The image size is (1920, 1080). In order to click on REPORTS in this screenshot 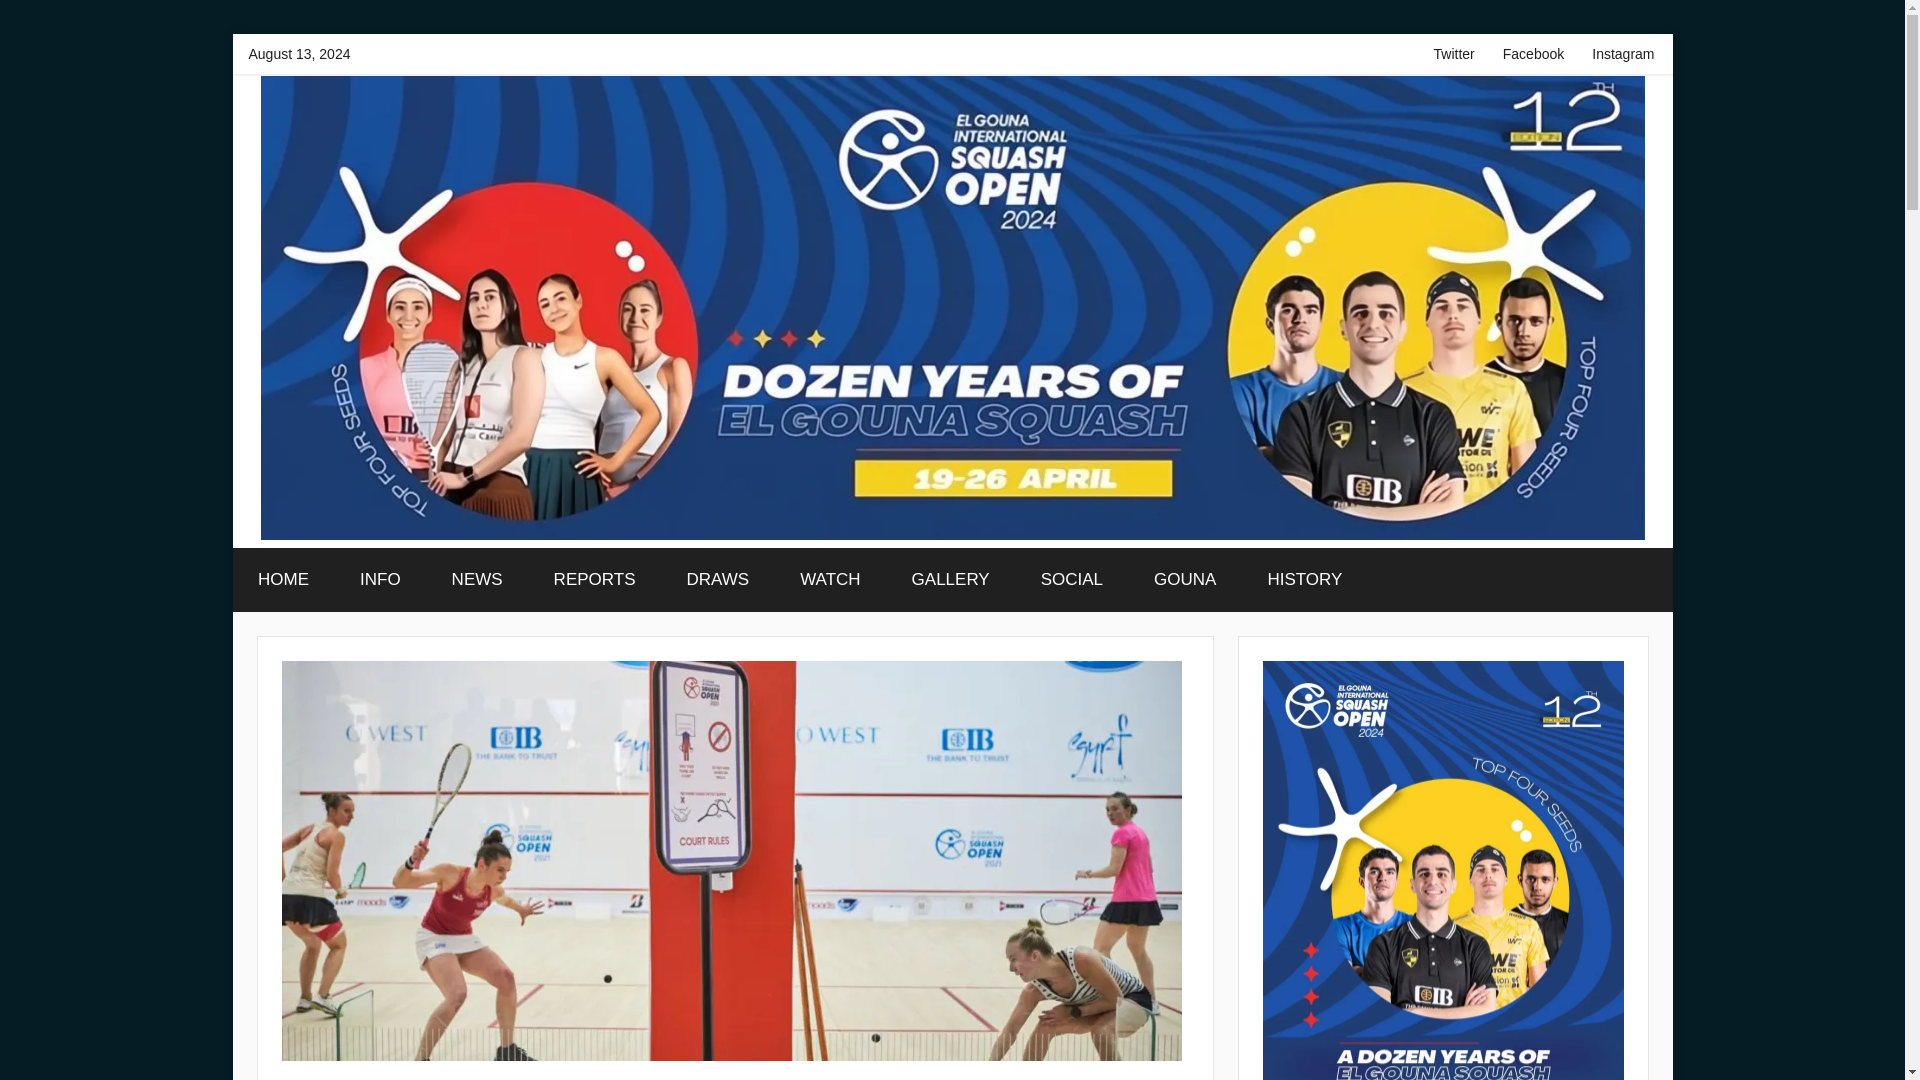, I will do `click(594, 580)`.